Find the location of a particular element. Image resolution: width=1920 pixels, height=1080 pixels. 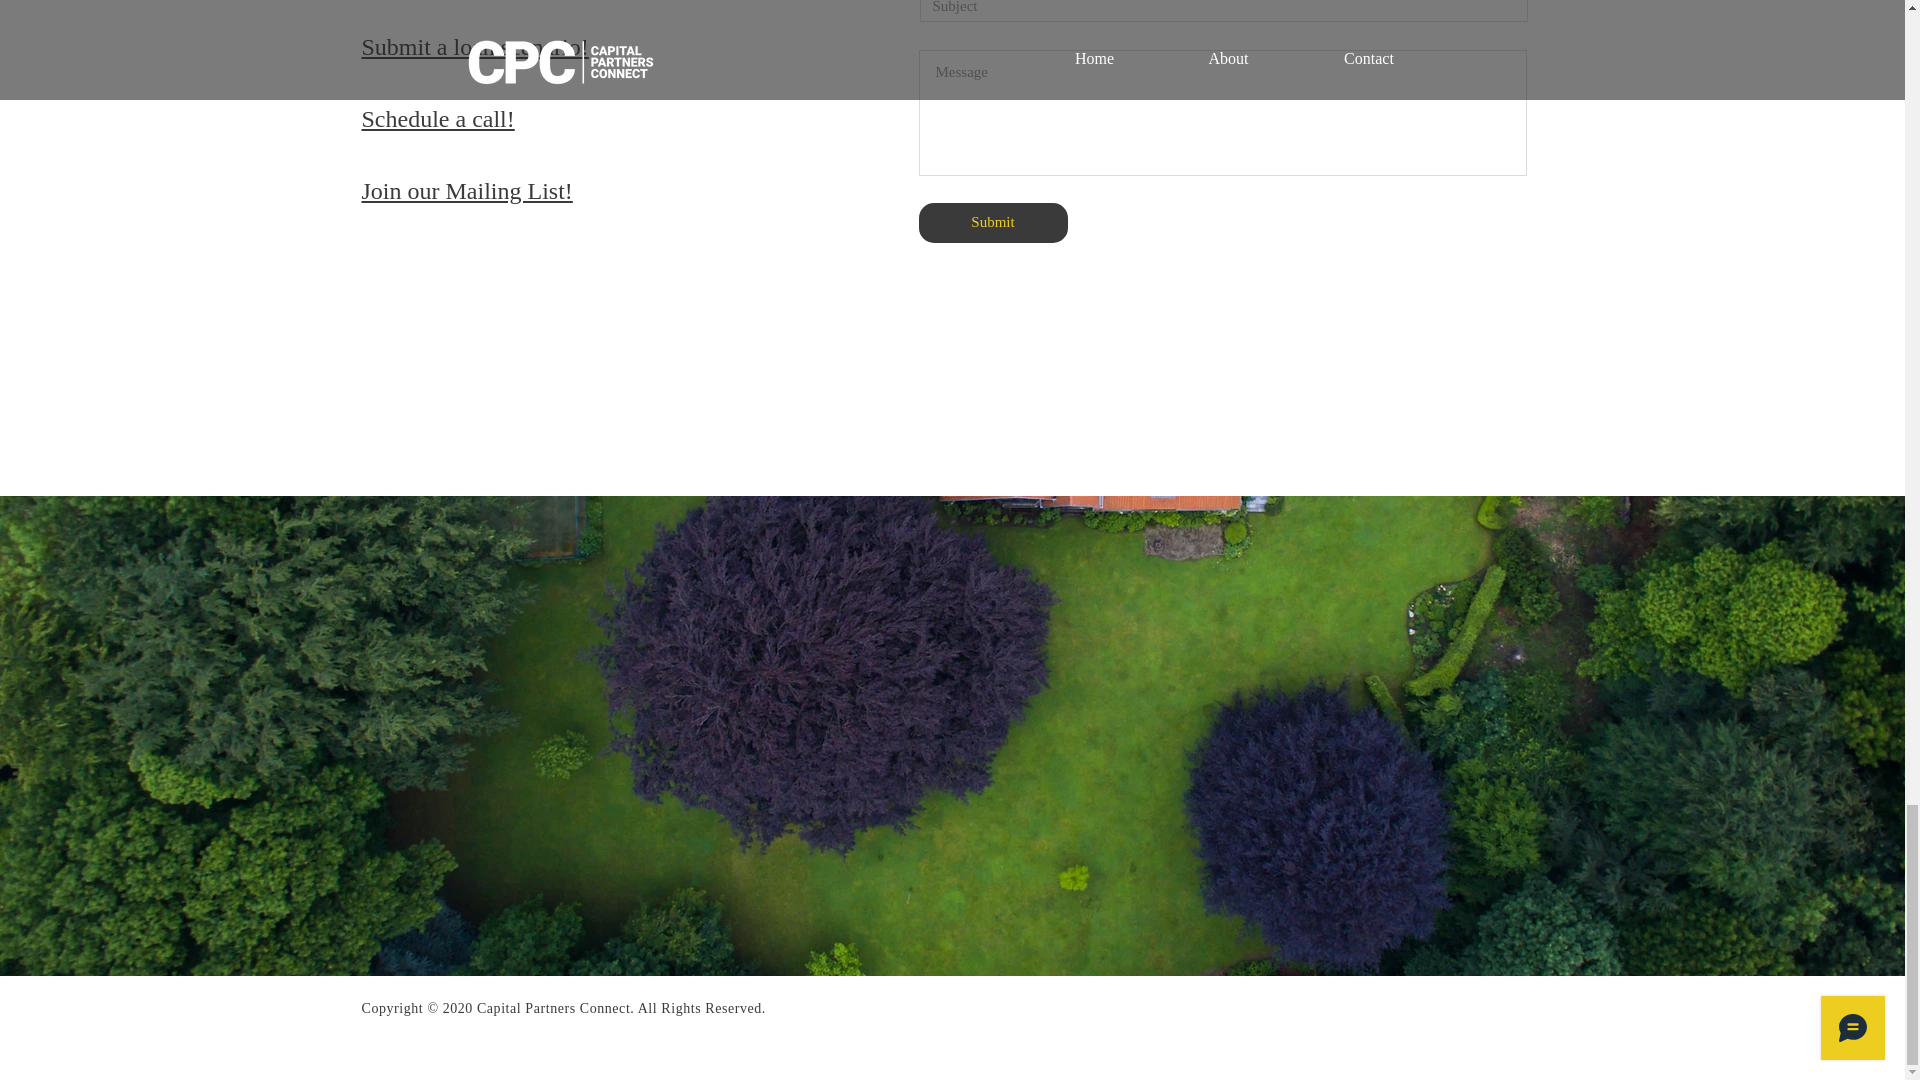

Submit a loan scenario! is located at coordinates (476, 46).